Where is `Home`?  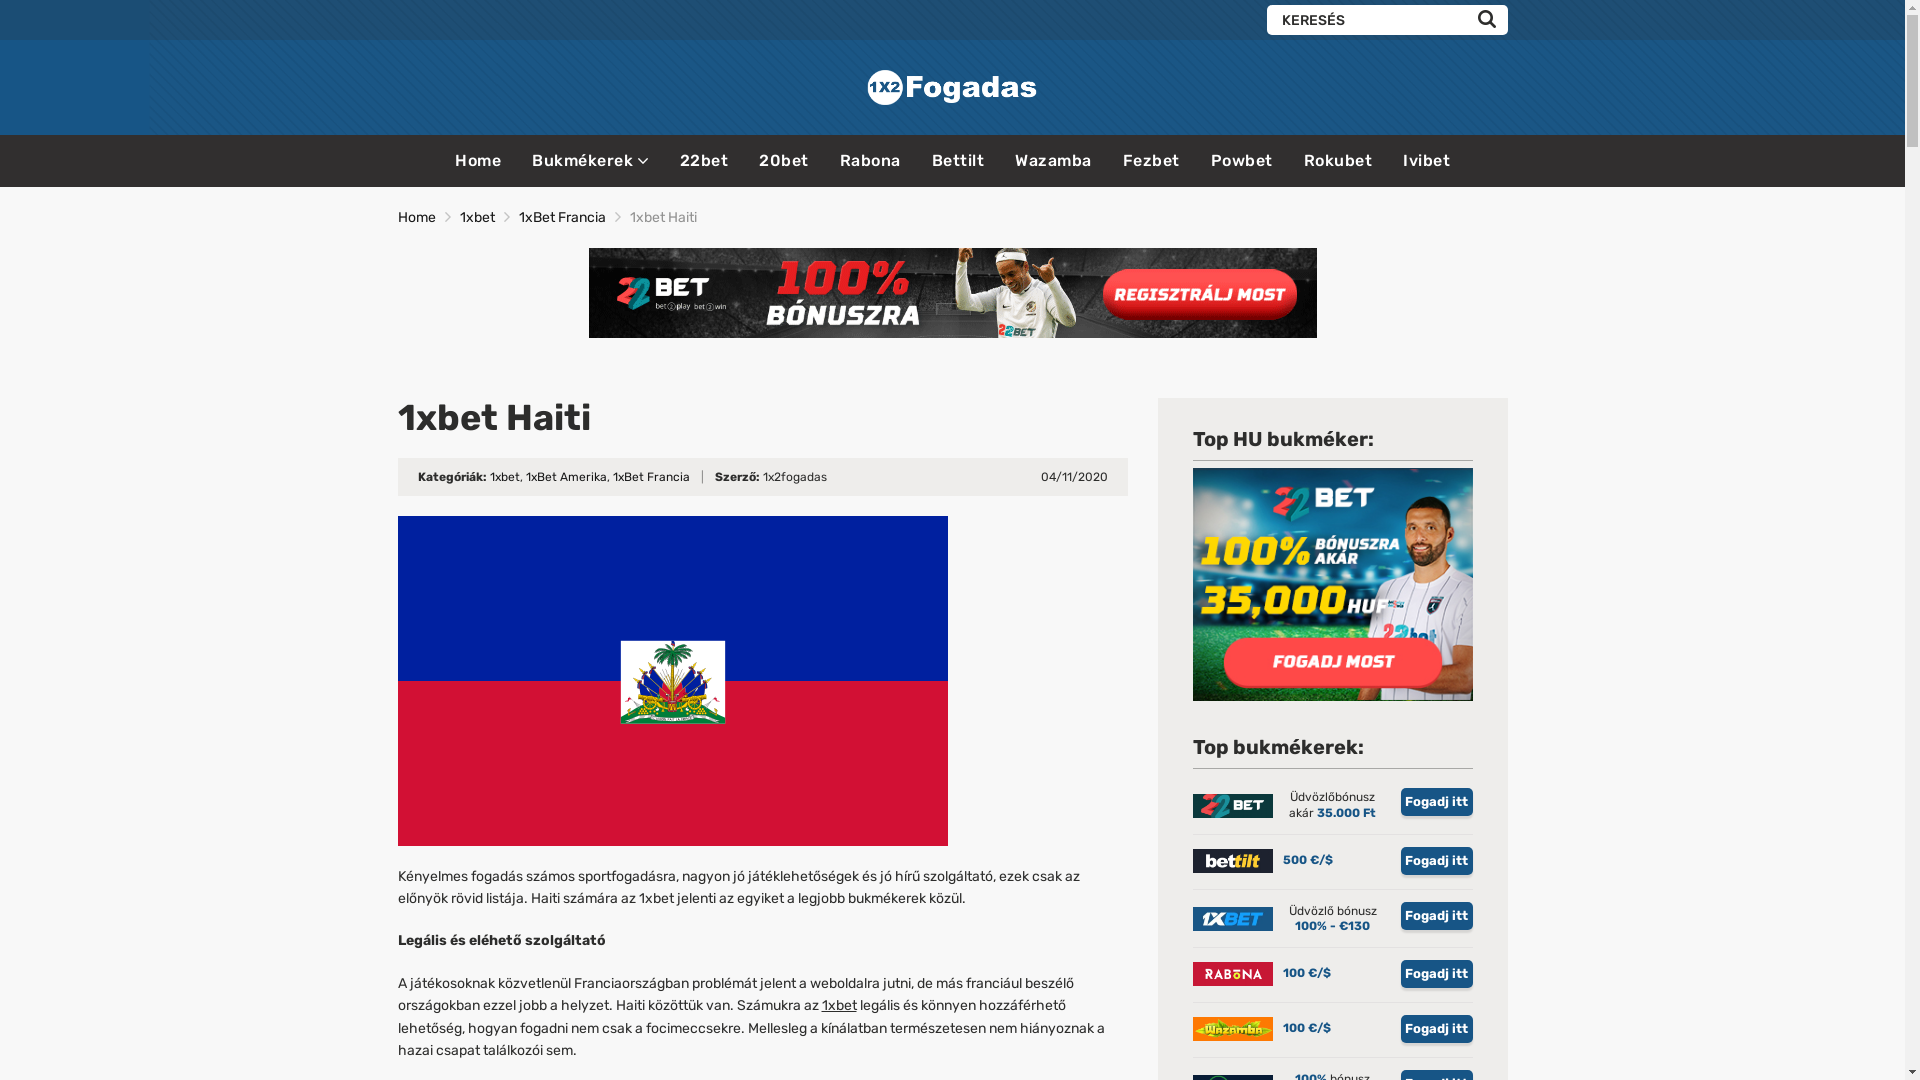 Home is located at coordinates (417, 218).